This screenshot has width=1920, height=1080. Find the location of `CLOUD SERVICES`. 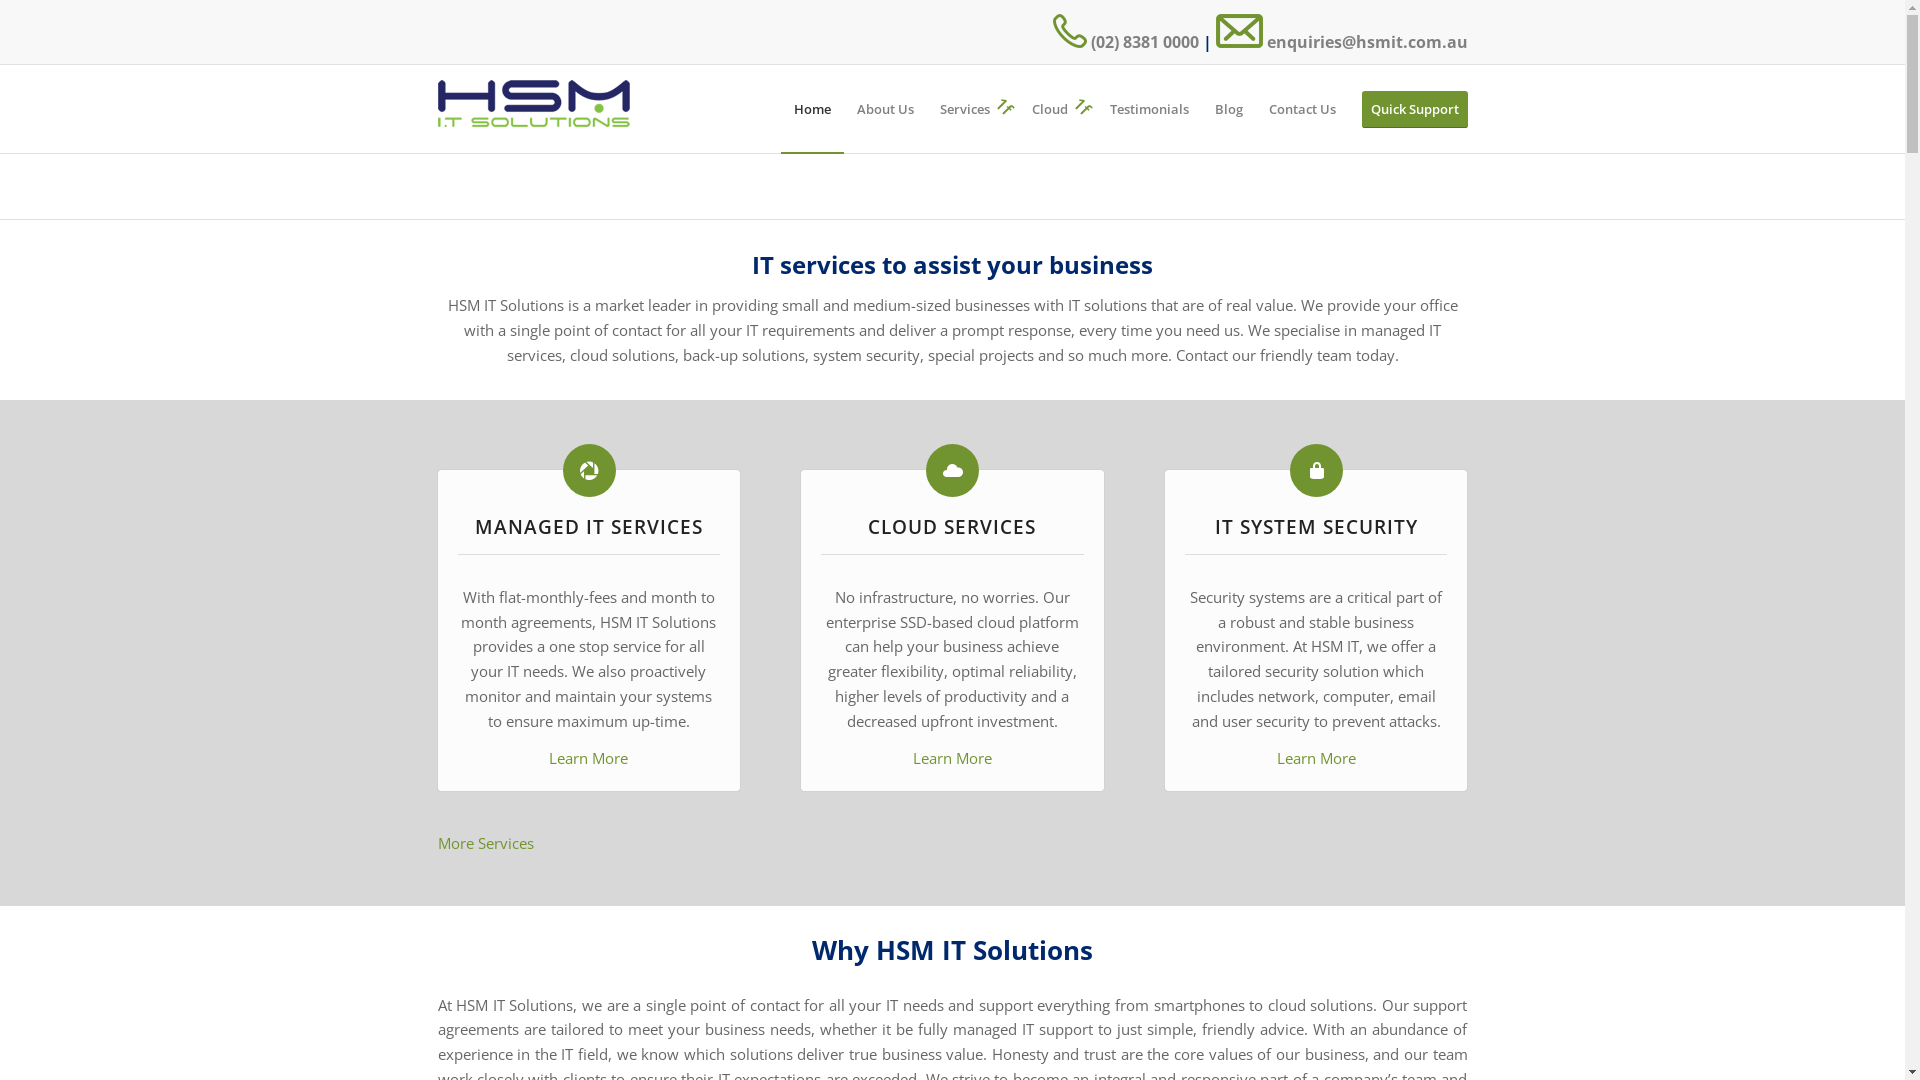

CLOUD SERVICES is located at coordinates (952, 526).